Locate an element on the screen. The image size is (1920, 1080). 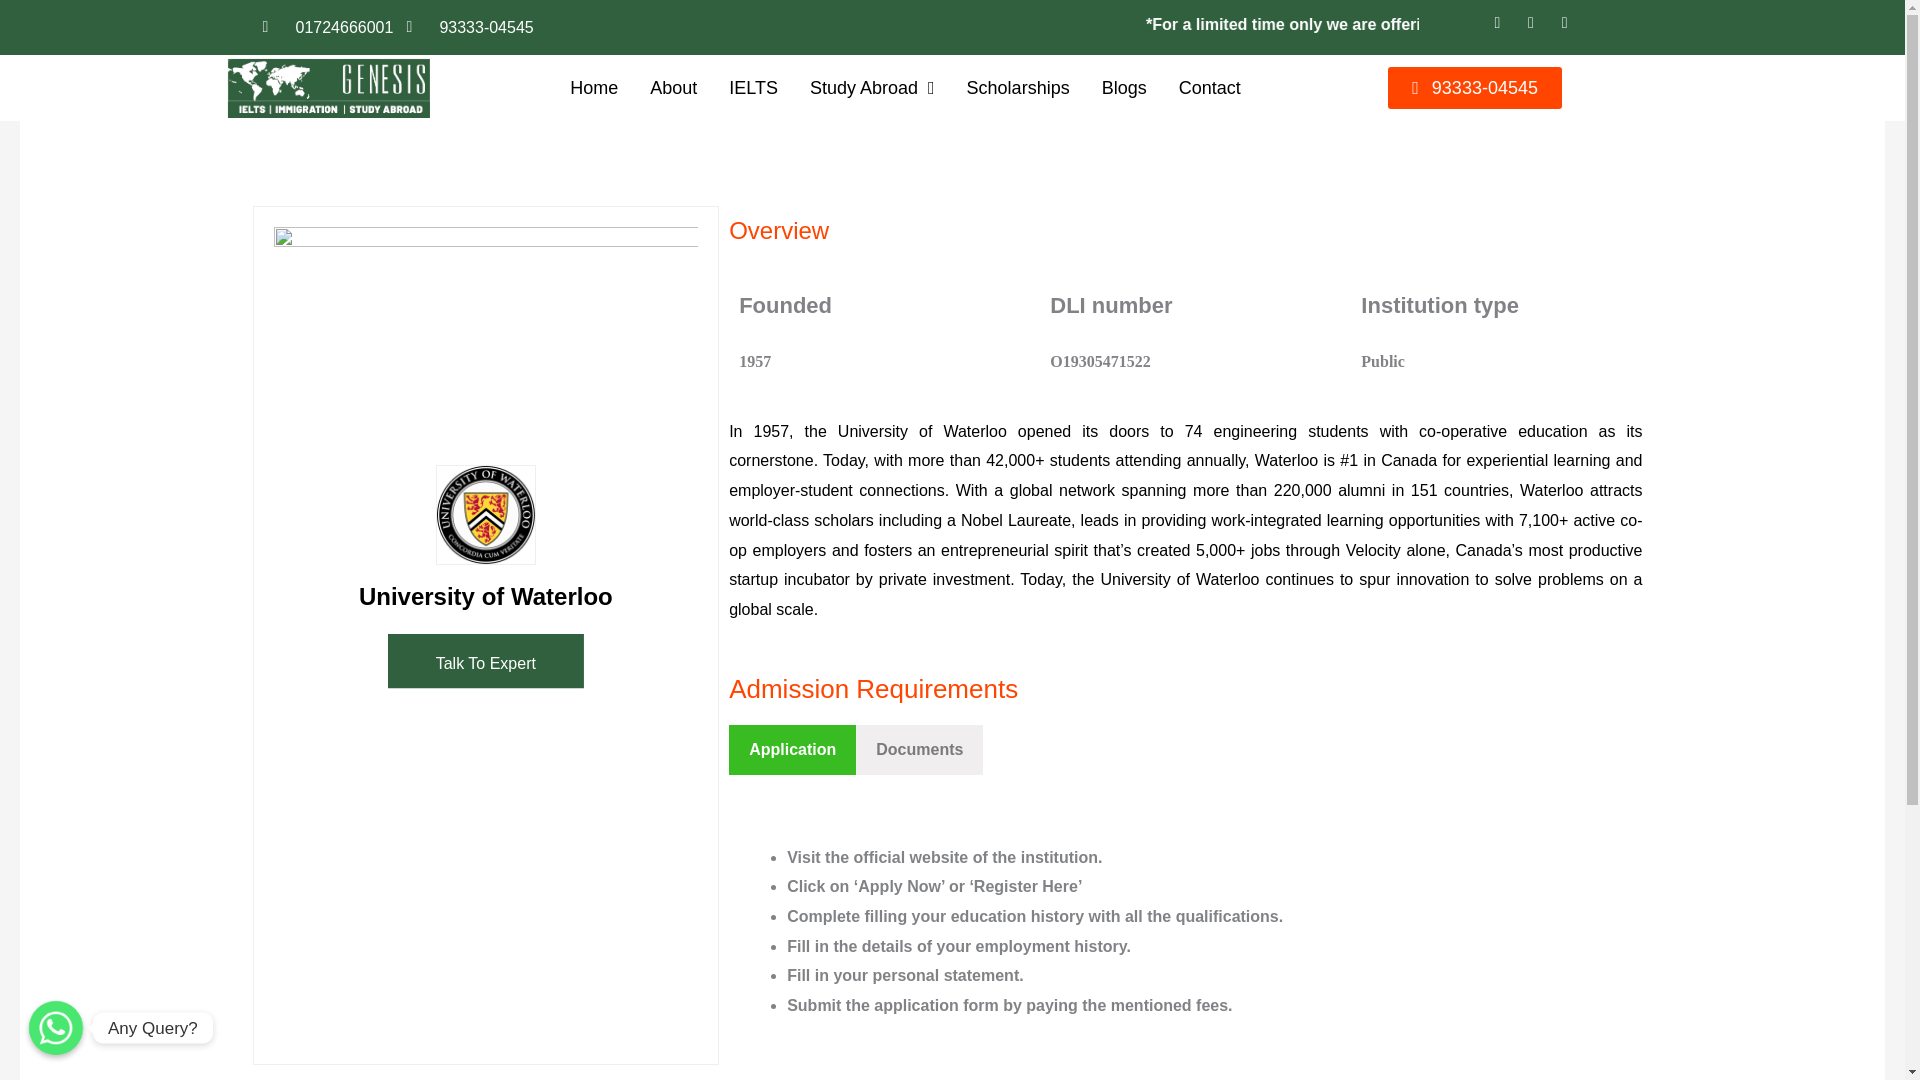
Twitter is located at coordinates (1536, 28).